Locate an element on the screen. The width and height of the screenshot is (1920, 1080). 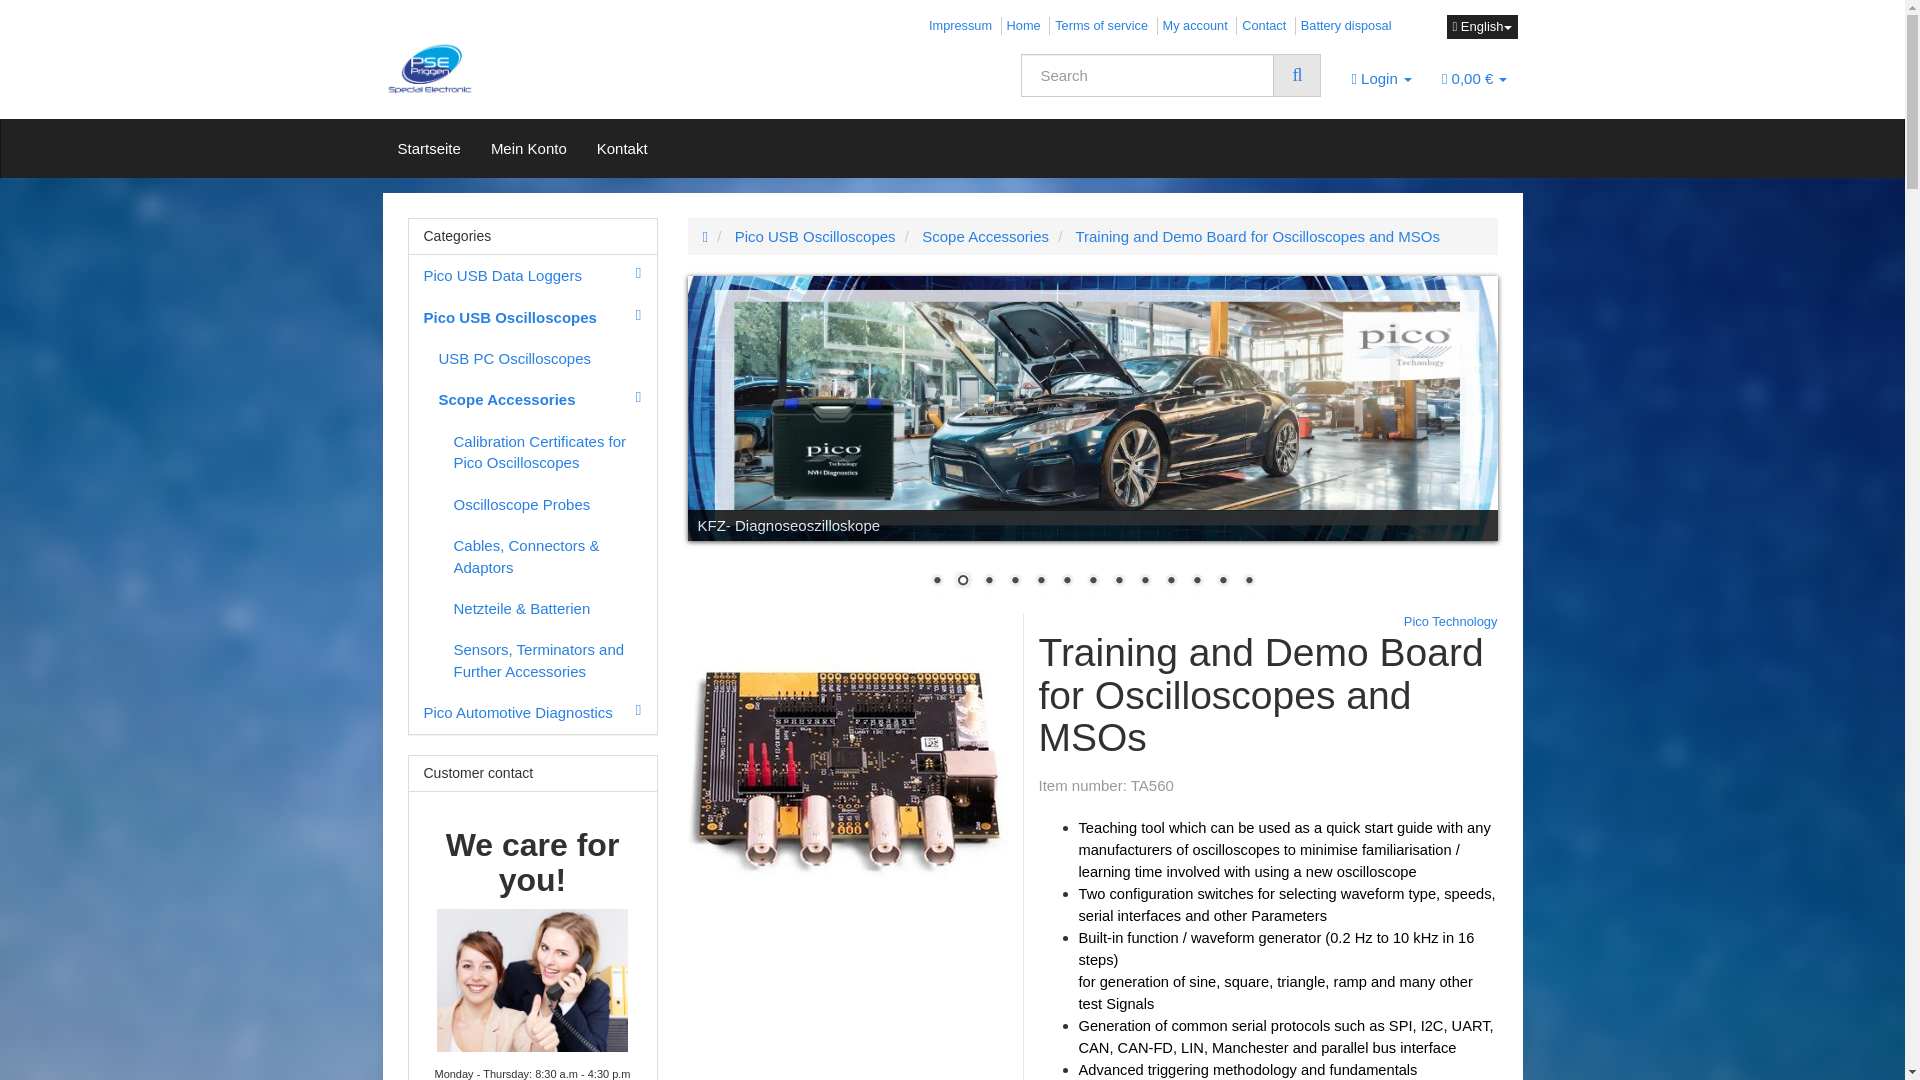
Please choose a language is located at coordinates (1480, 26).